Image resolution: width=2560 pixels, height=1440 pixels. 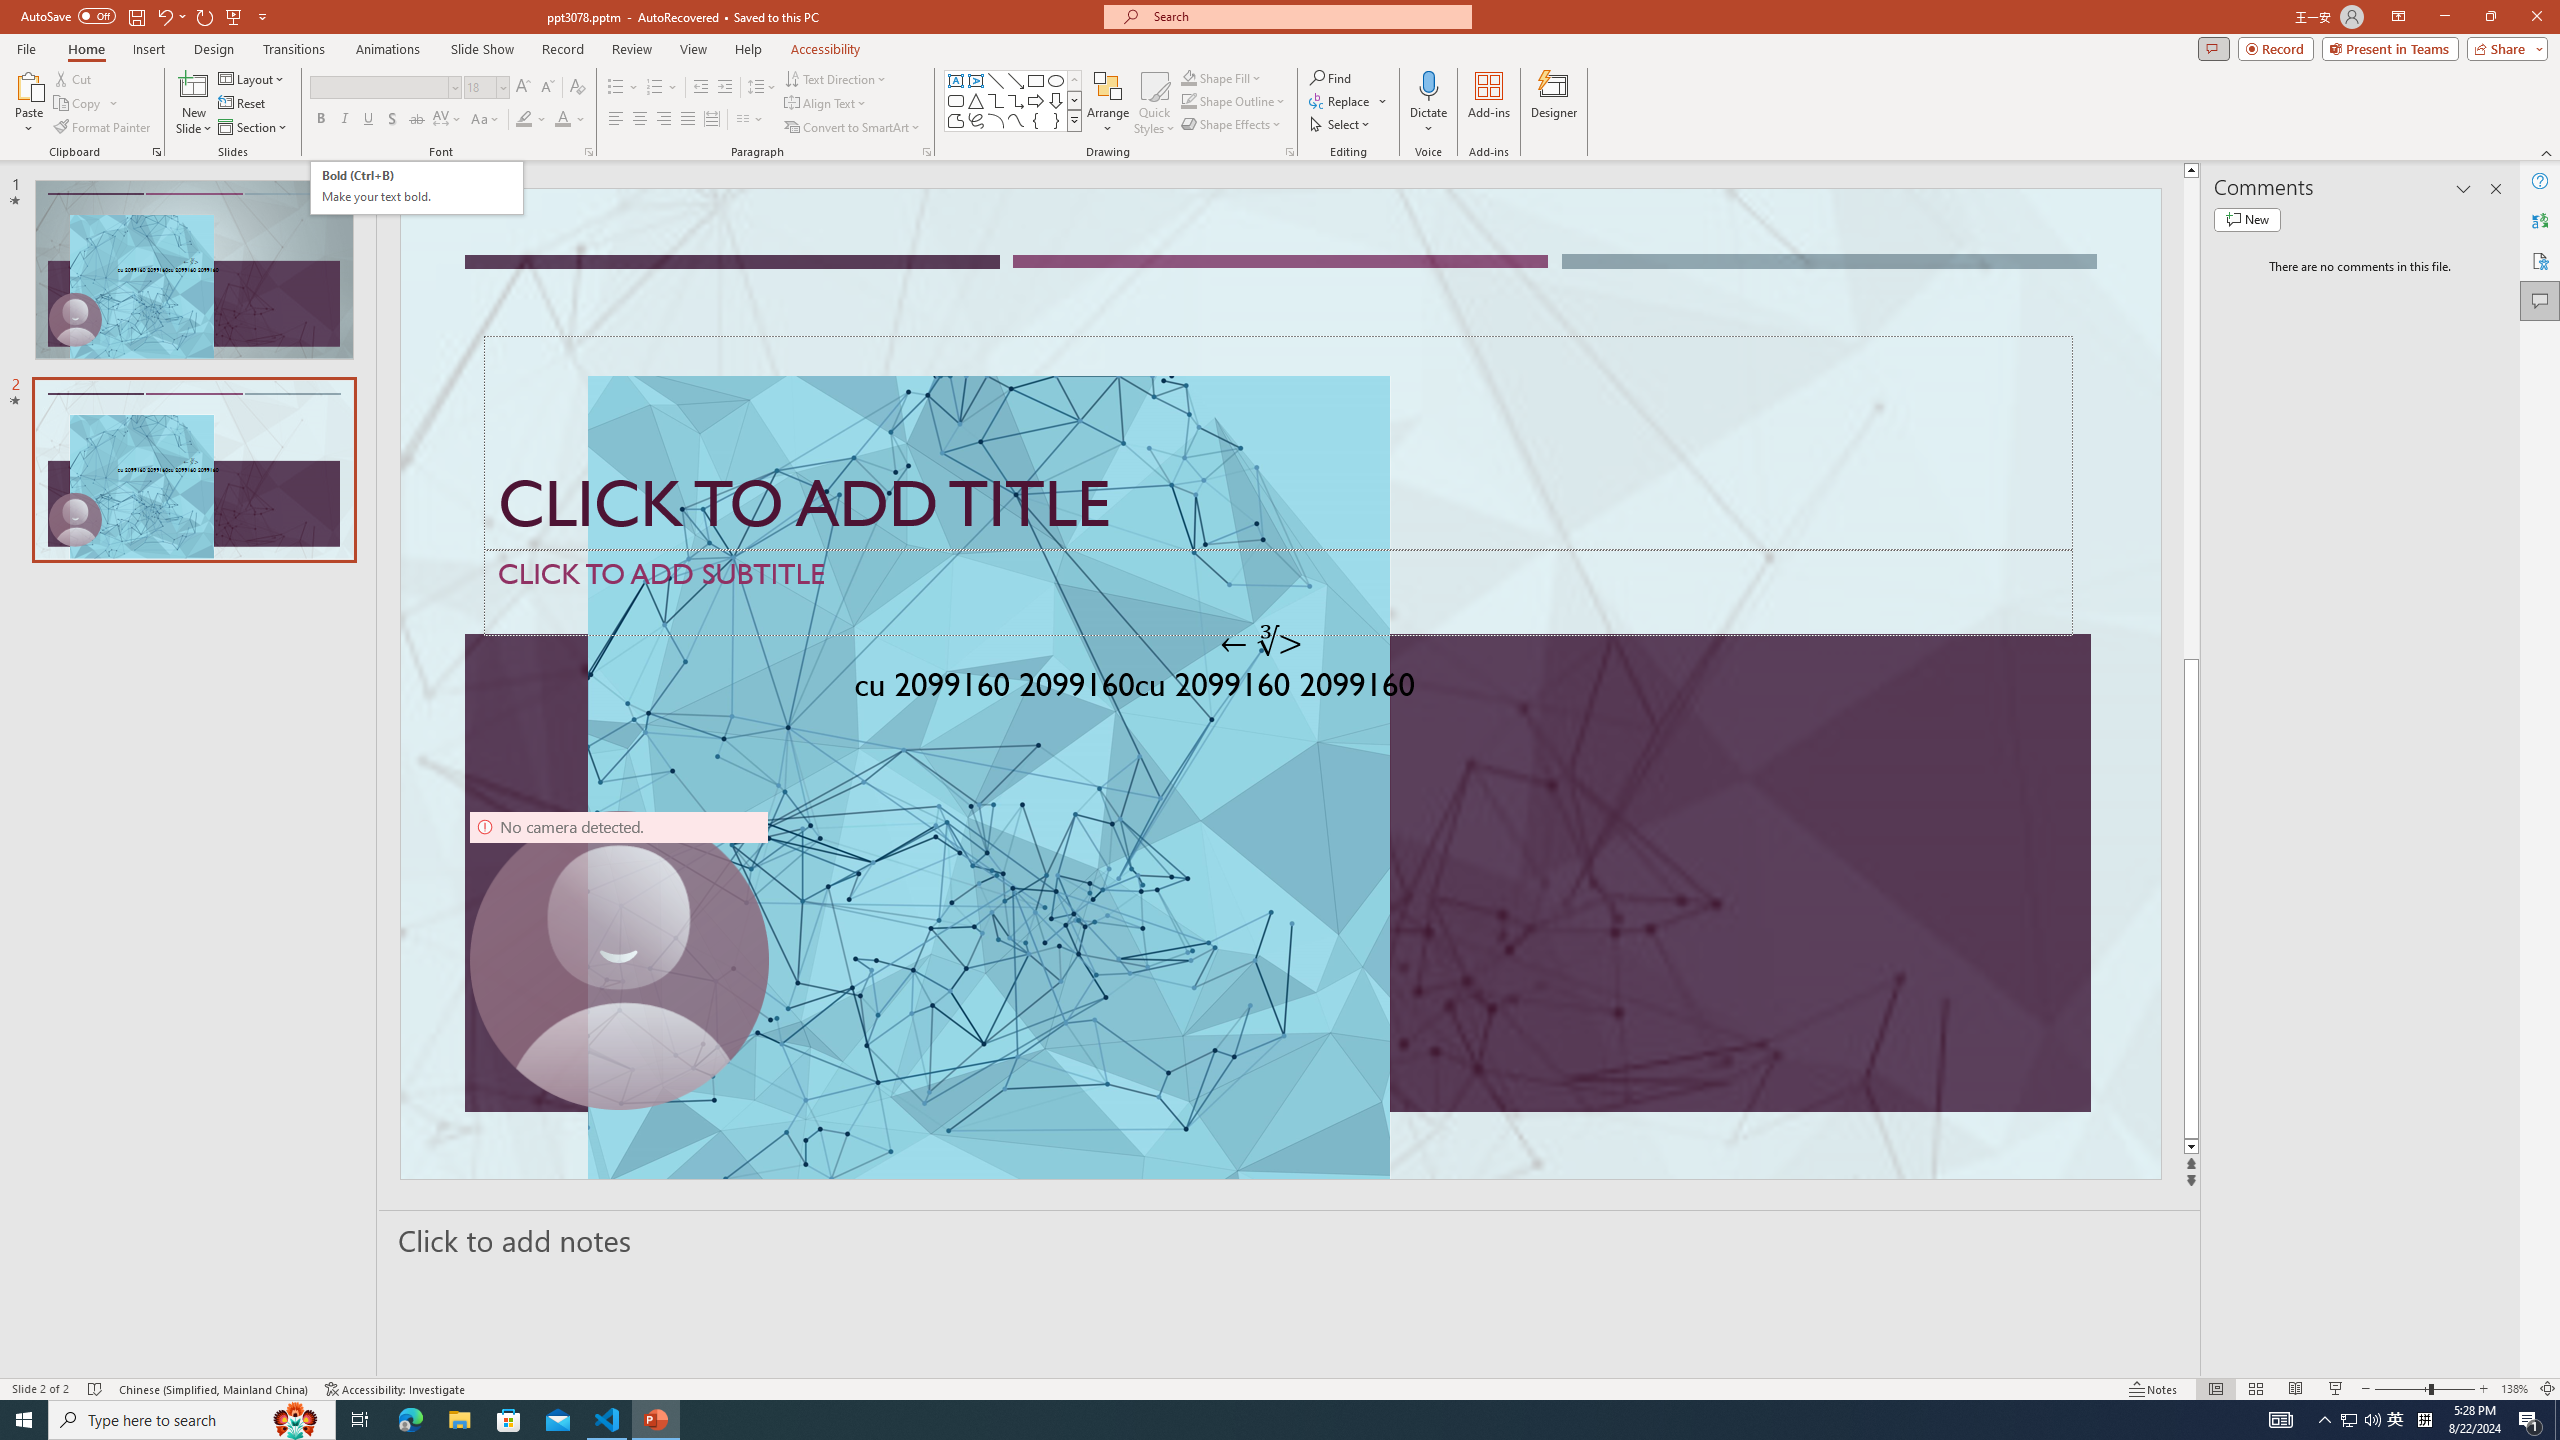 I want to click on Zoom to Fit , so click(x=2548, y=1389).